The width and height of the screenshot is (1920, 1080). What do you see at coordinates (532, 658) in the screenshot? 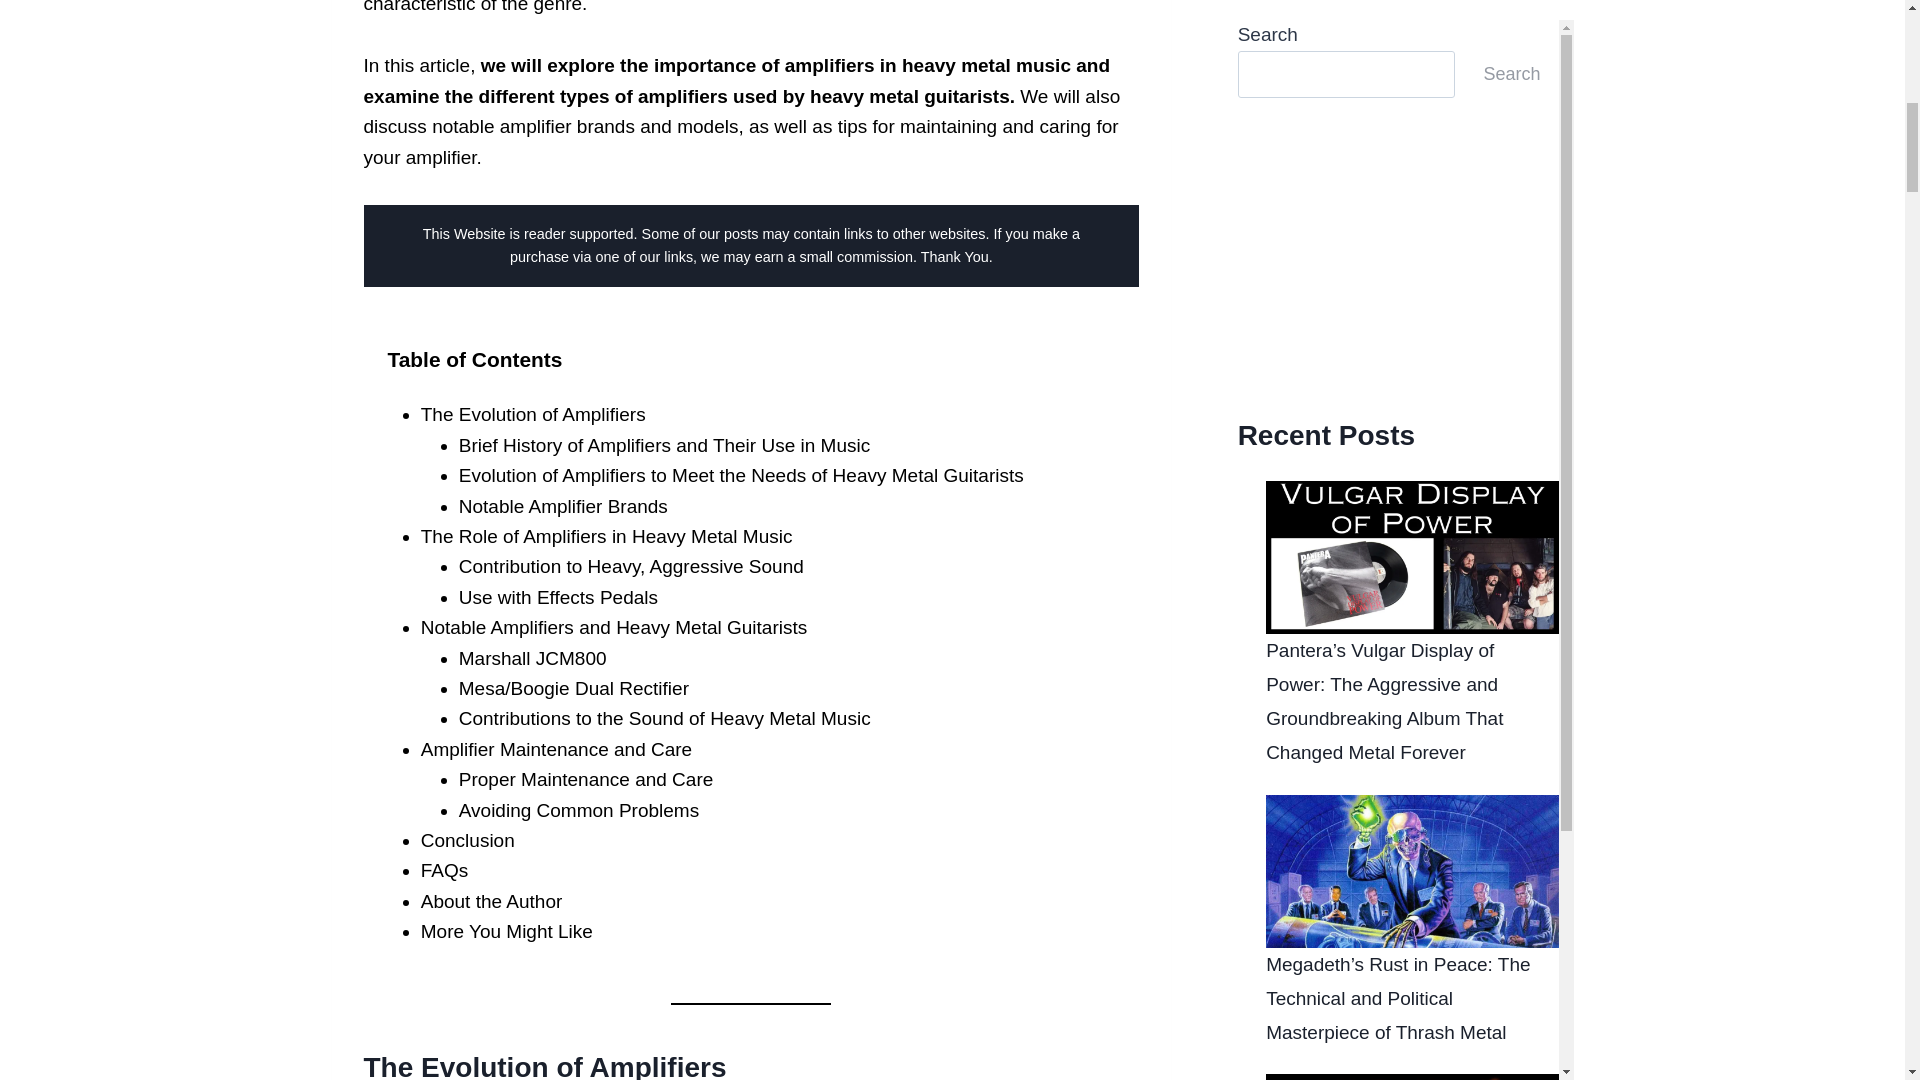
I see `Marshall JCM800` at bounding box center [532, 658].